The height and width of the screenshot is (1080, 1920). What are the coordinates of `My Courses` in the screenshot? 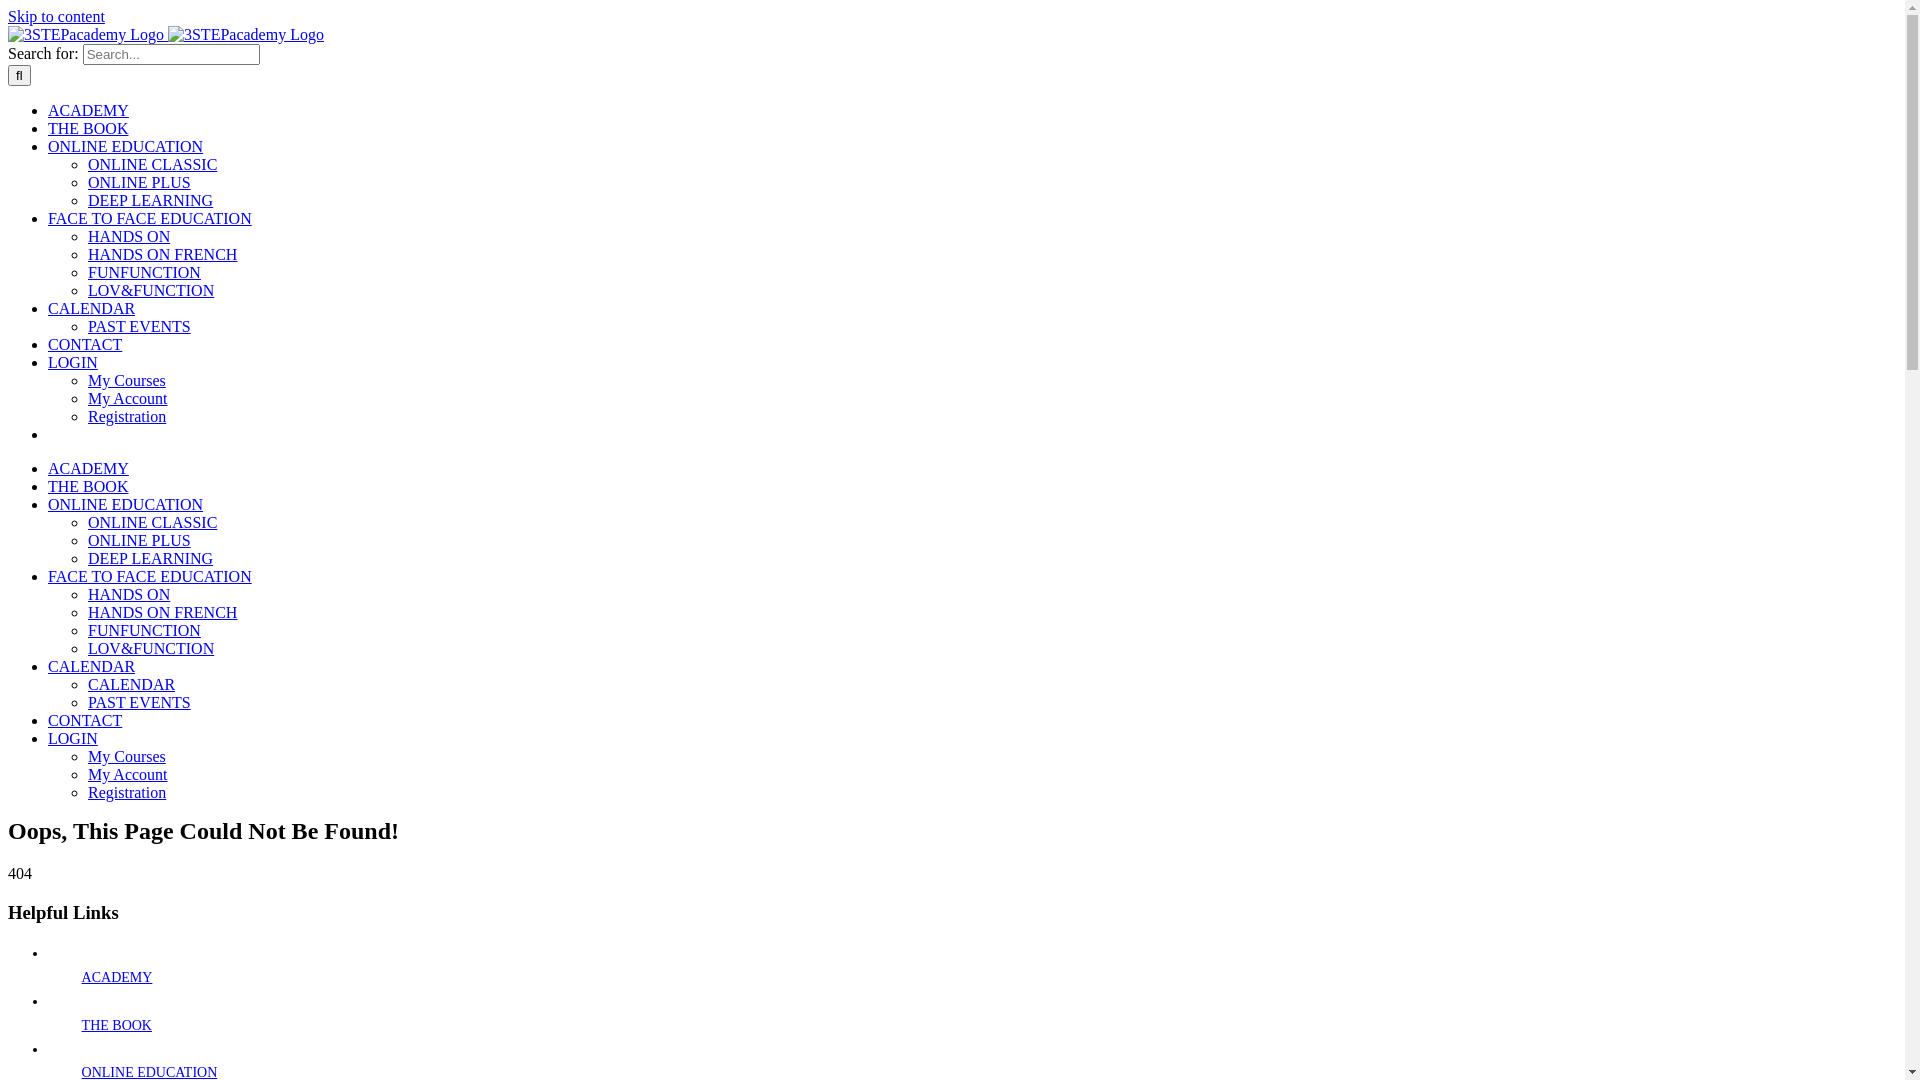 It's located at (127, 756).